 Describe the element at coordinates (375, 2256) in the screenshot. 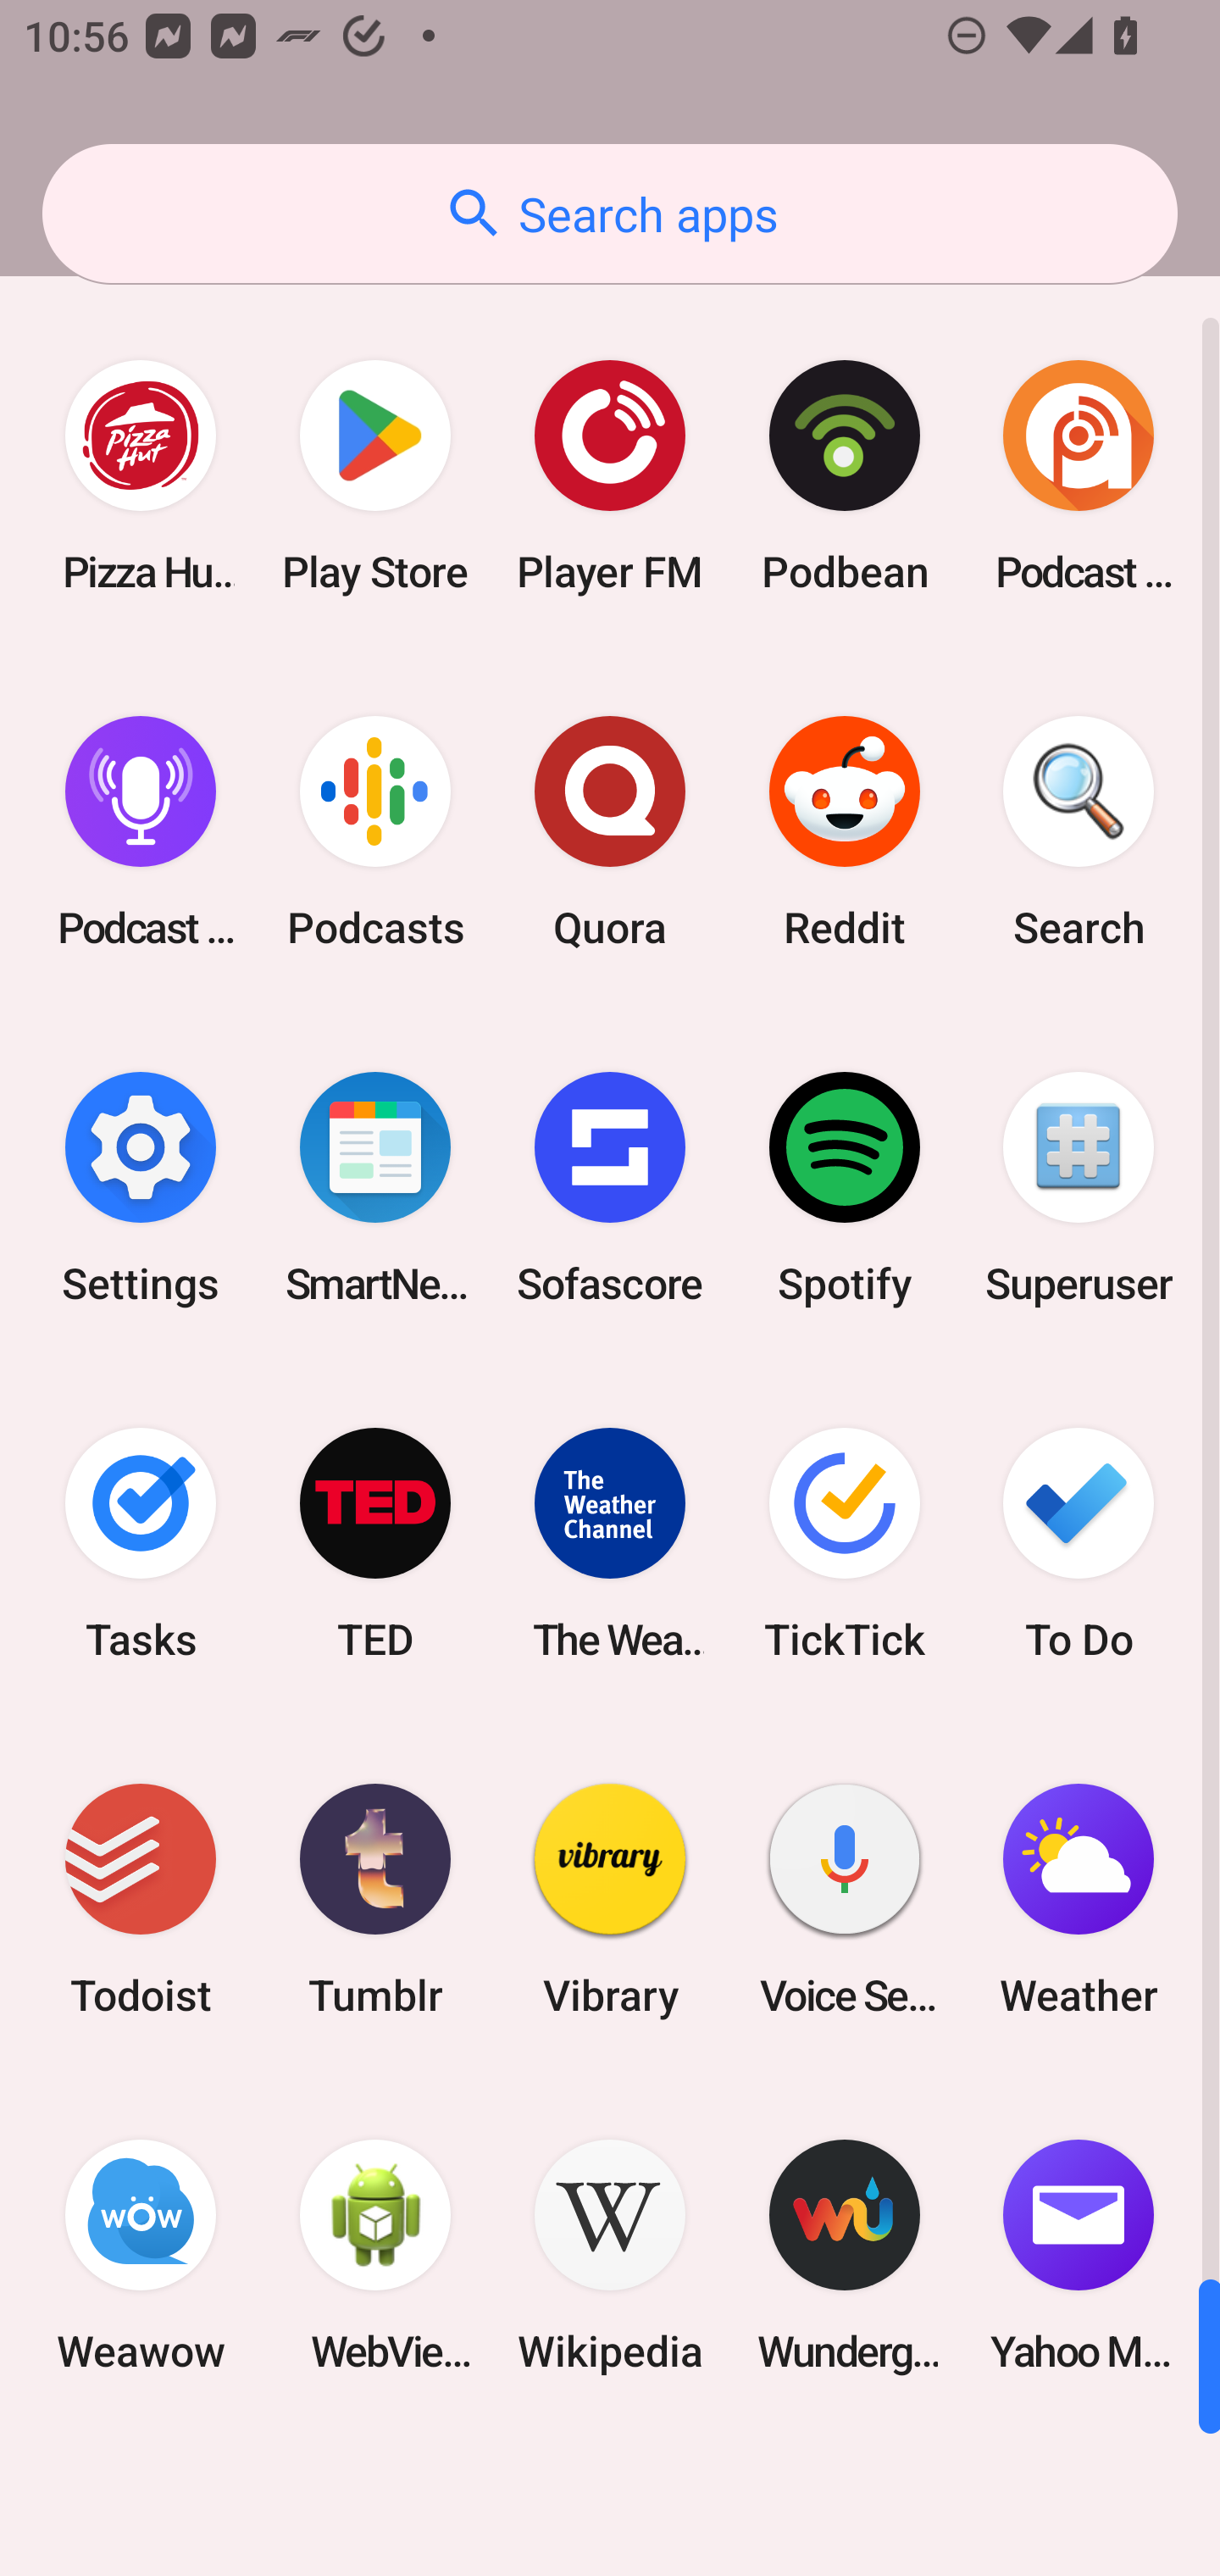

I see `WebView Browser Tester` at that location.